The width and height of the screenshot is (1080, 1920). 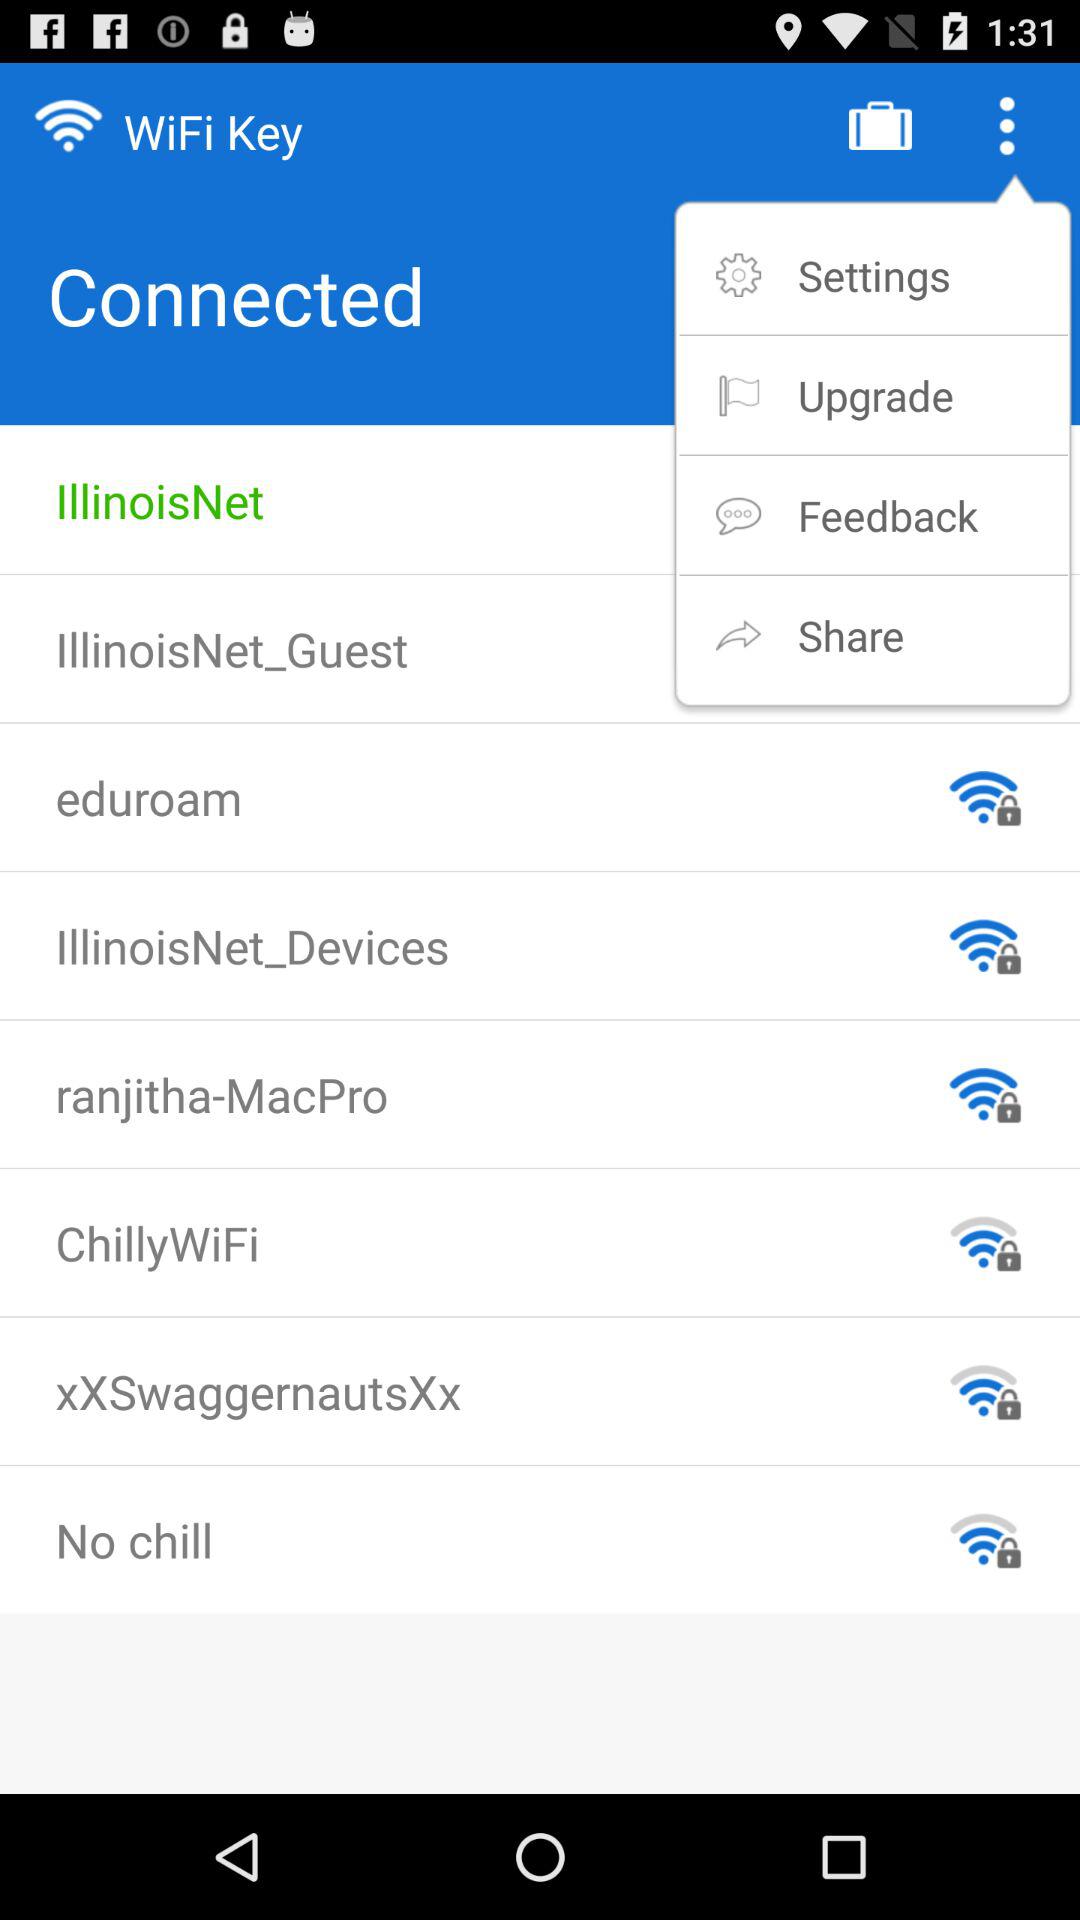 What do you see at coordinates (875, 394) in the screenshot?
I see `press item below the settings app` at bounding box center [875, 394].